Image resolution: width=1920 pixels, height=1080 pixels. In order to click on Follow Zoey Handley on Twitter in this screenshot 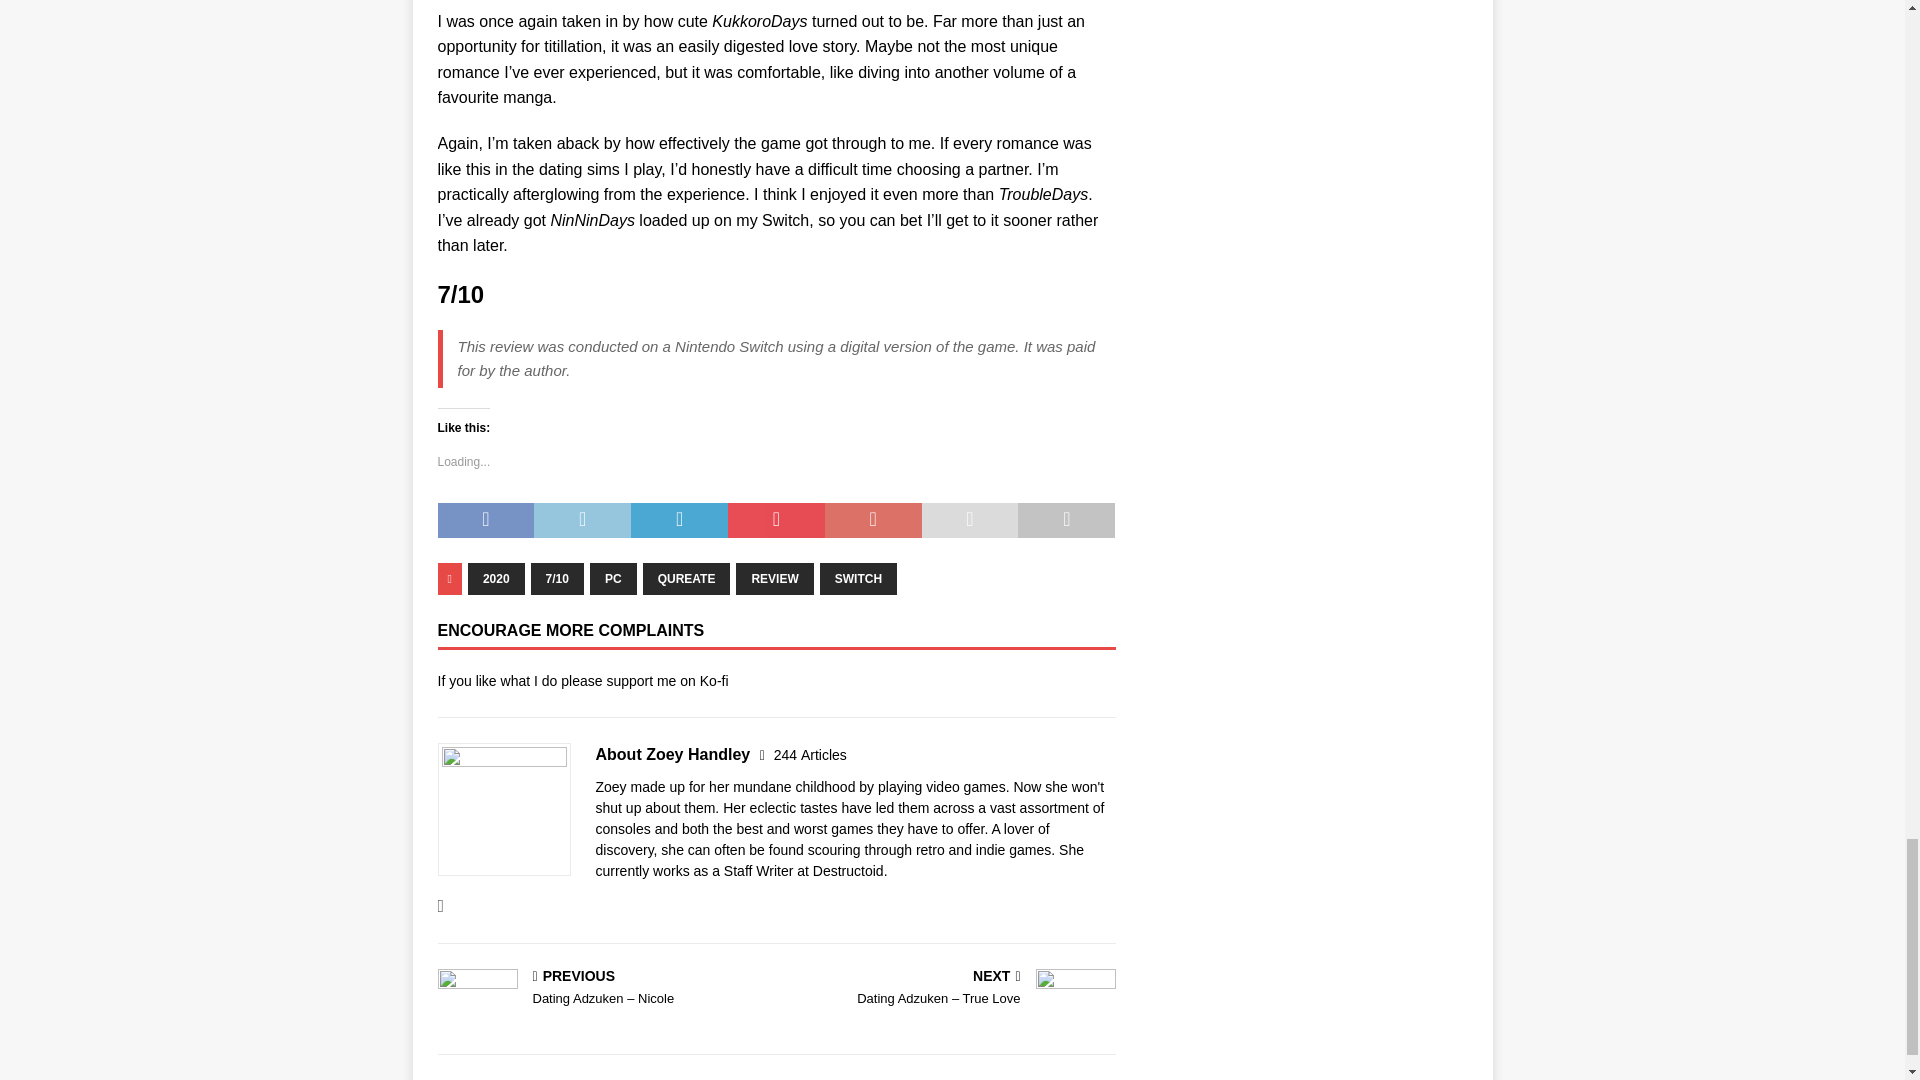, I will do `click(441, 906)`.